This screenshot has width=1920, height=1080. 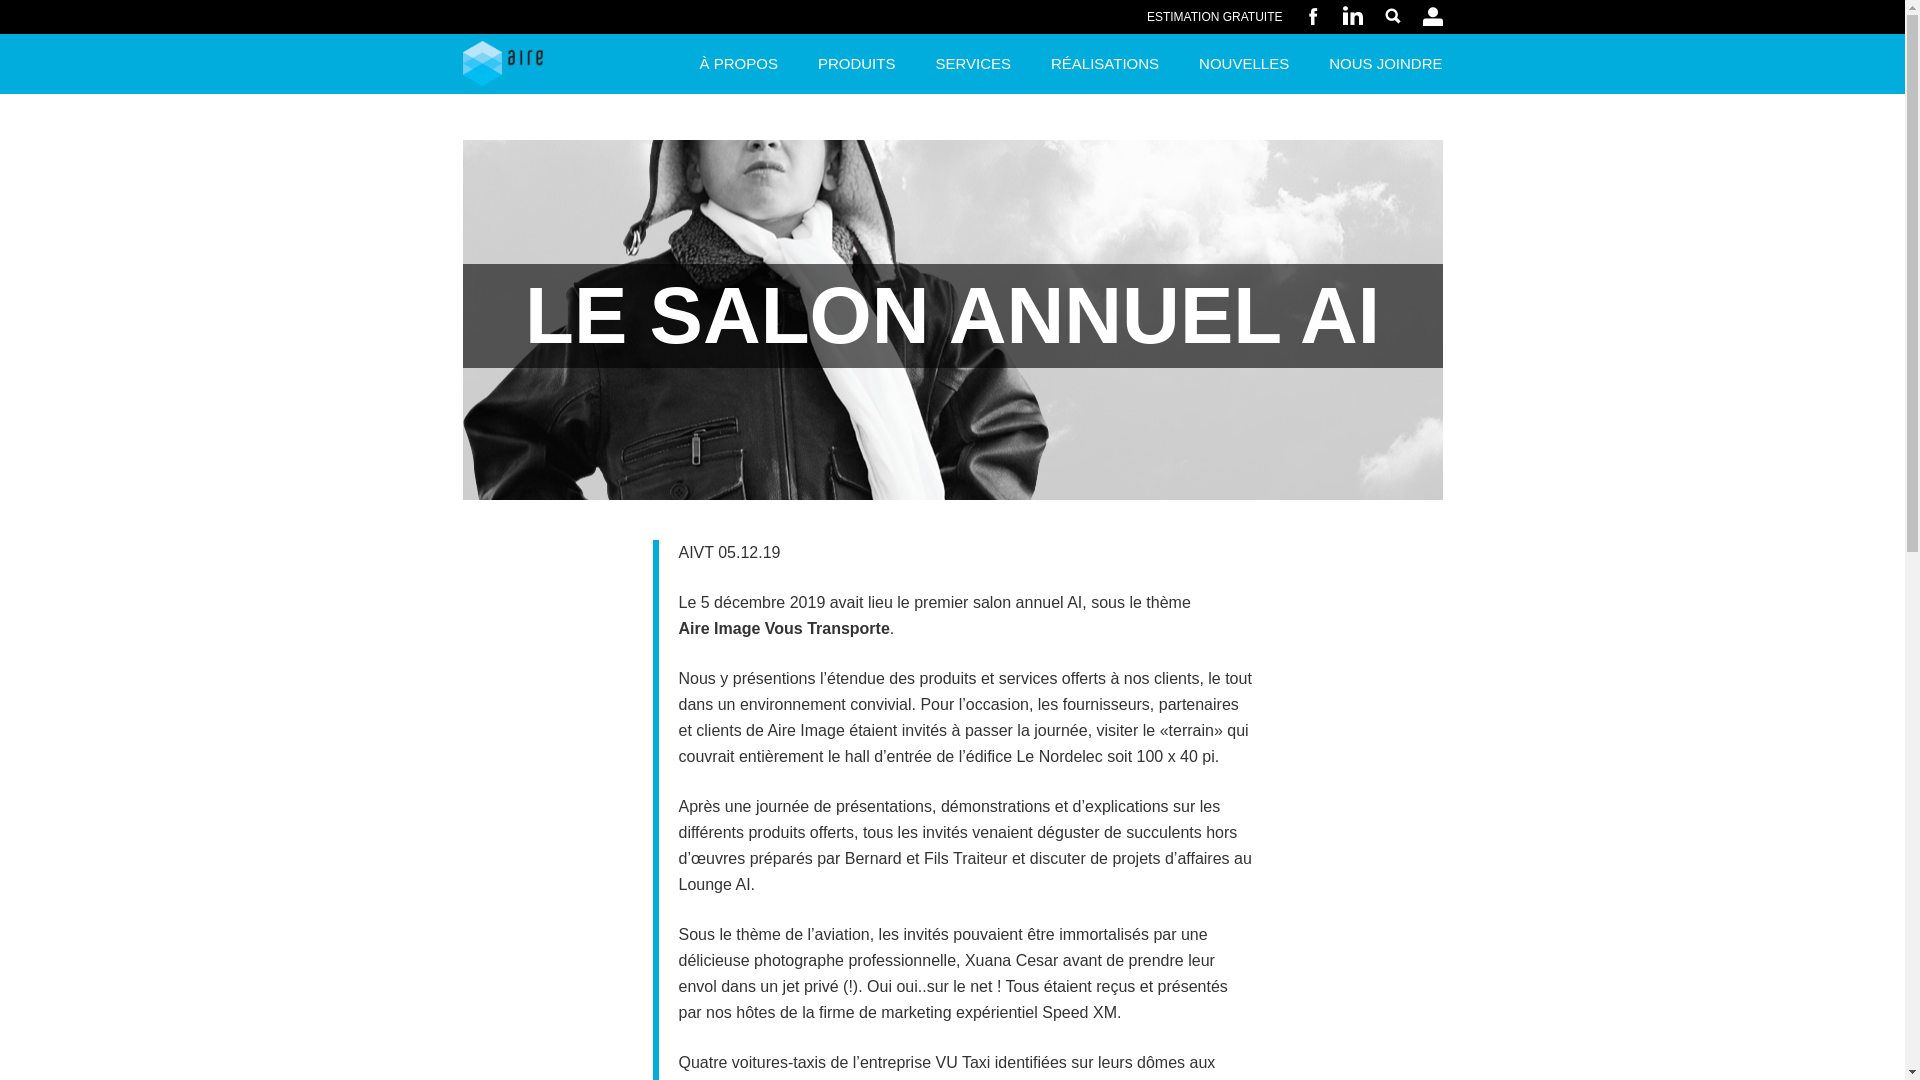 I want to click on SERVICES, so click(x=973, y=64).